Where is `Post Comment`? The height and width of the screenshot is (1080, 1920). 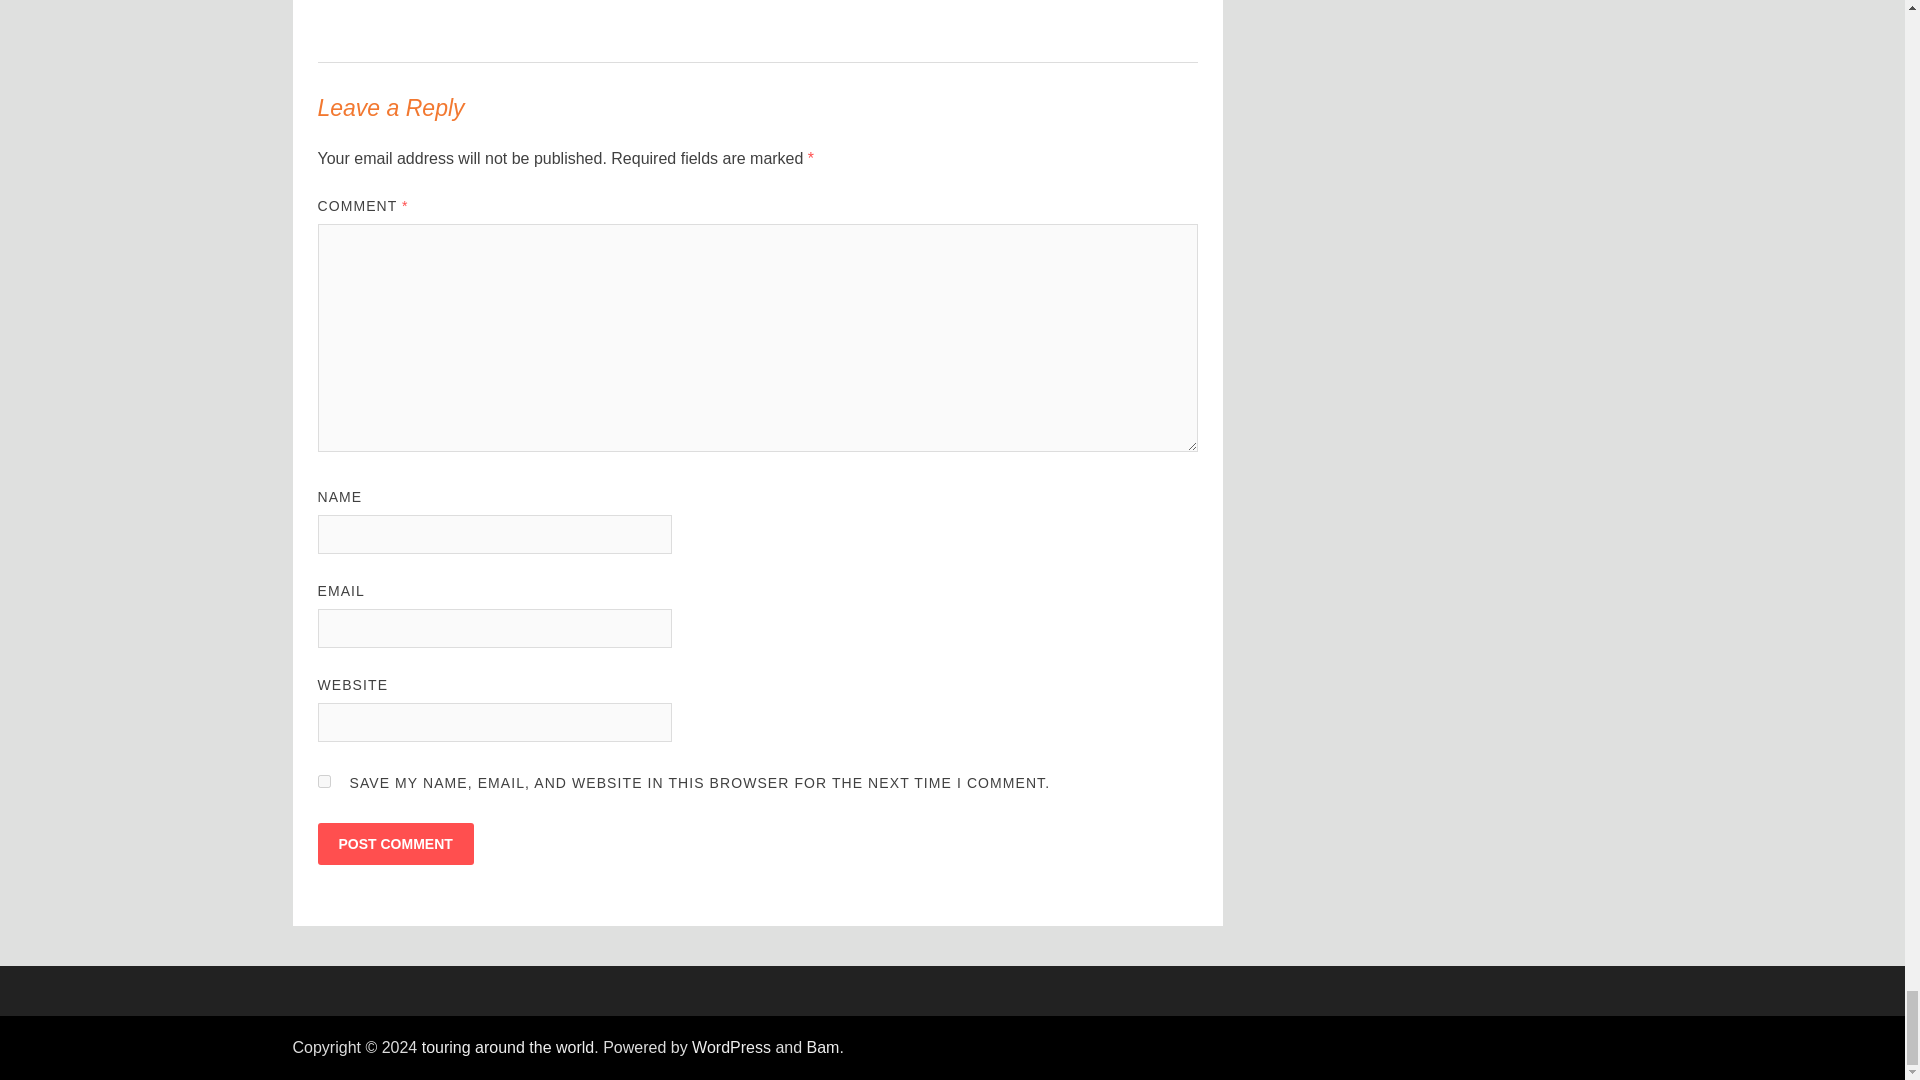
Post Comment is located at coordinates (396, 844).